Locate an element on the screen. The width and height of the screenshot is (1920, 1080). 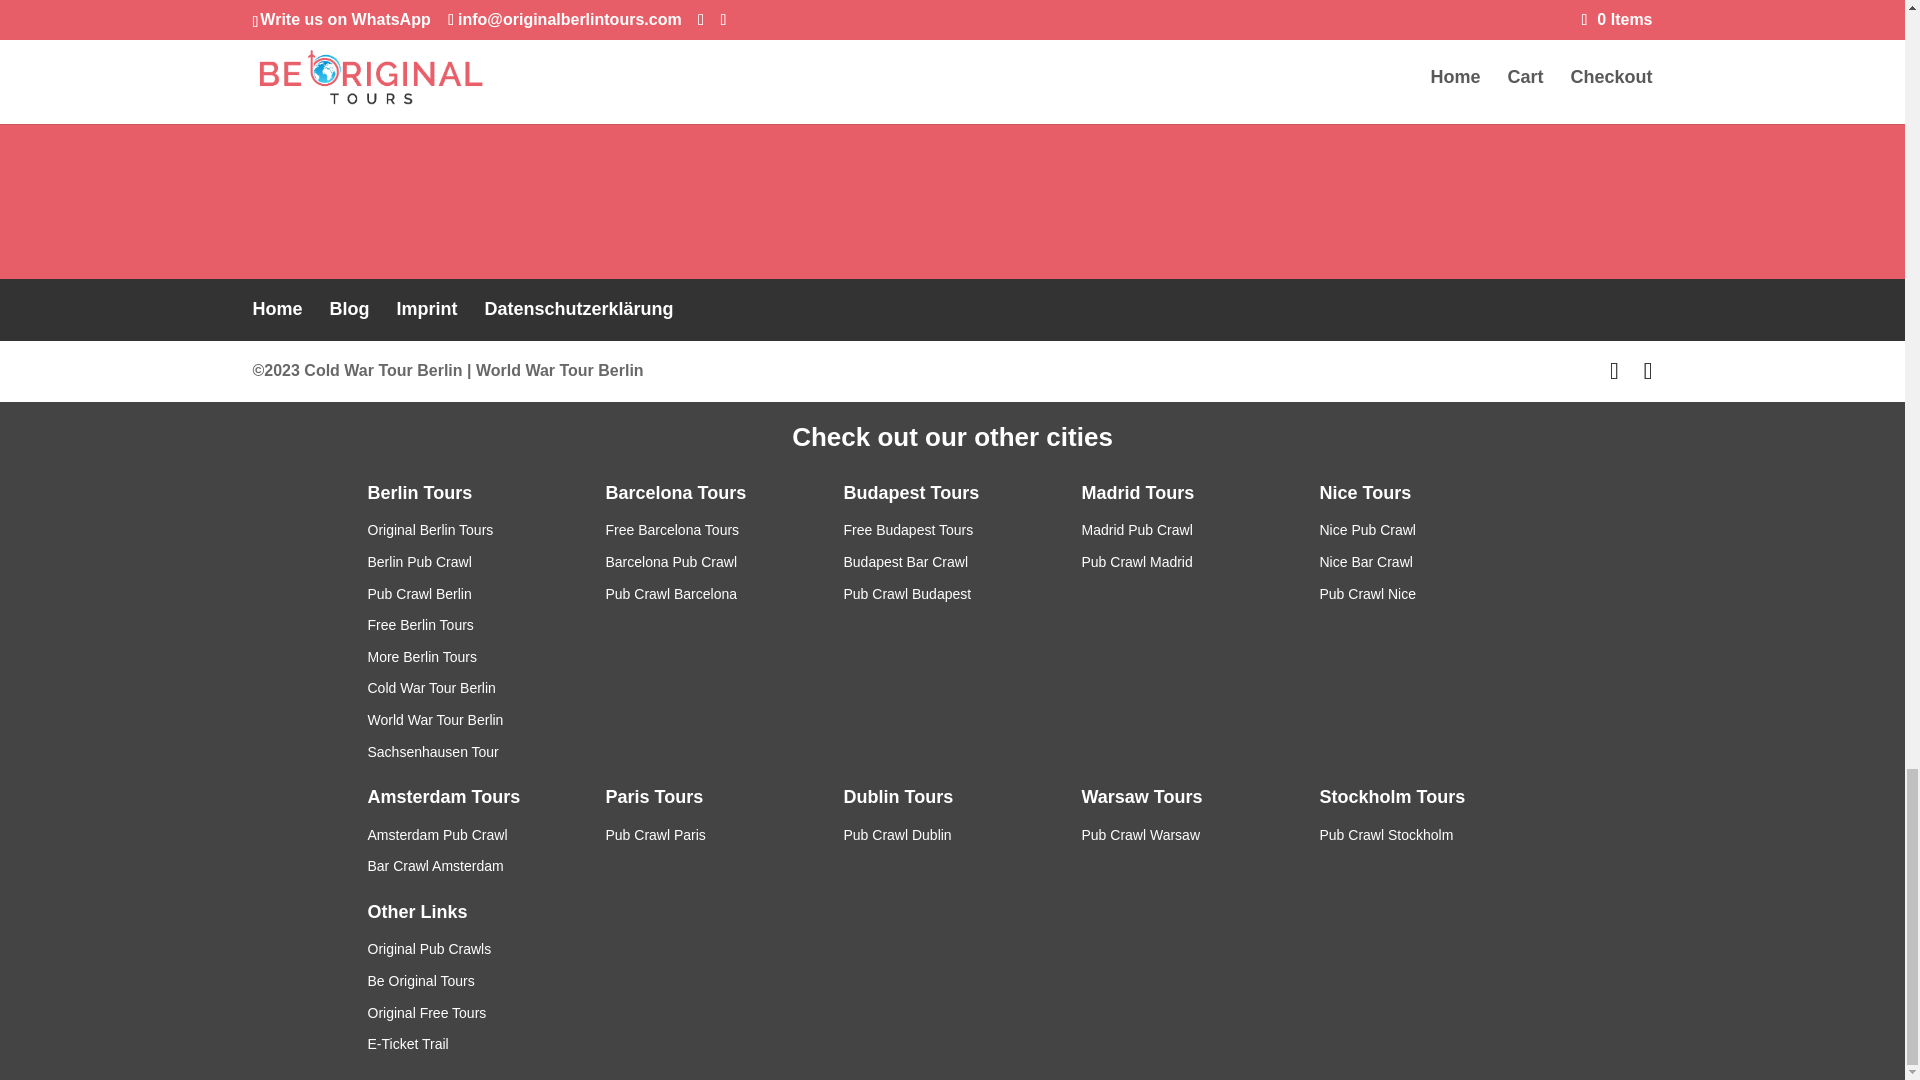
Home is located at coordinates (276, 308).